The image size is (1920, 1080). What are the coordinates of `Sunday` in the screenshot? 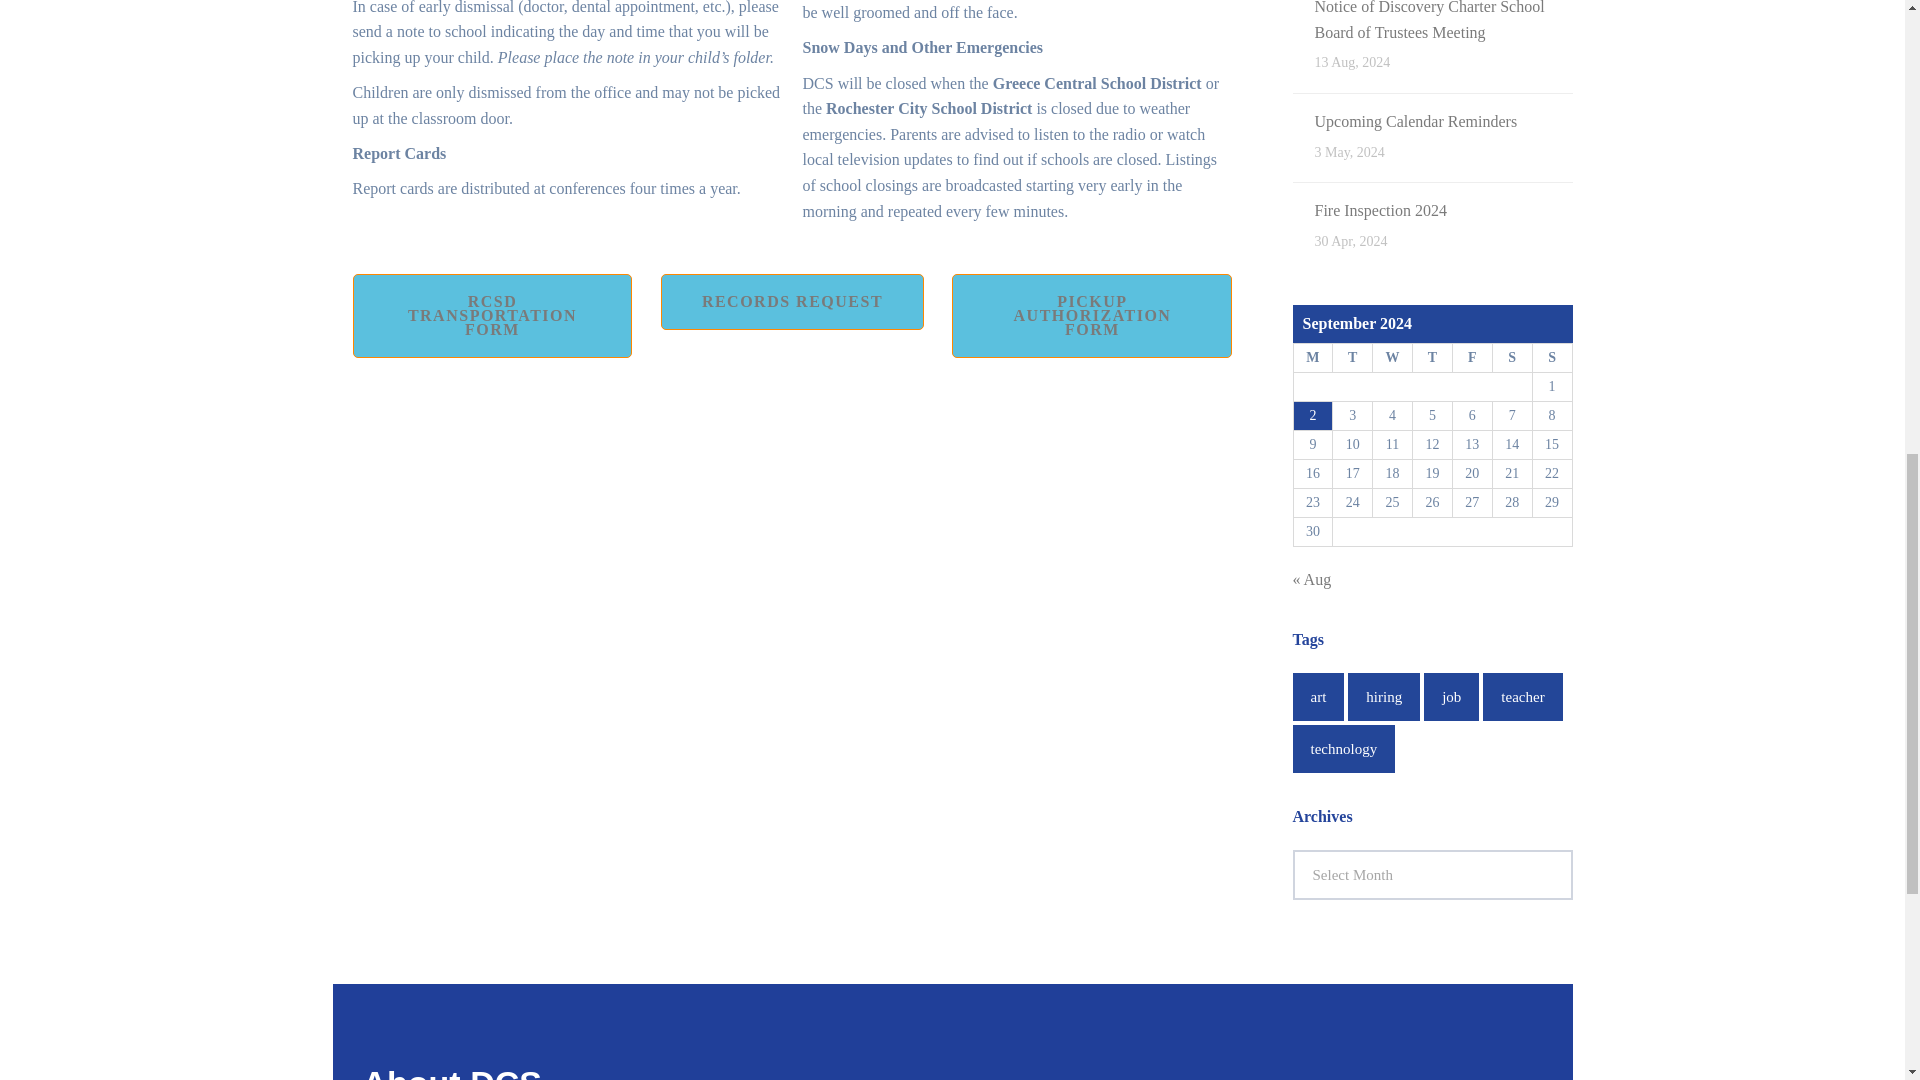 It's located at (1552, 358).